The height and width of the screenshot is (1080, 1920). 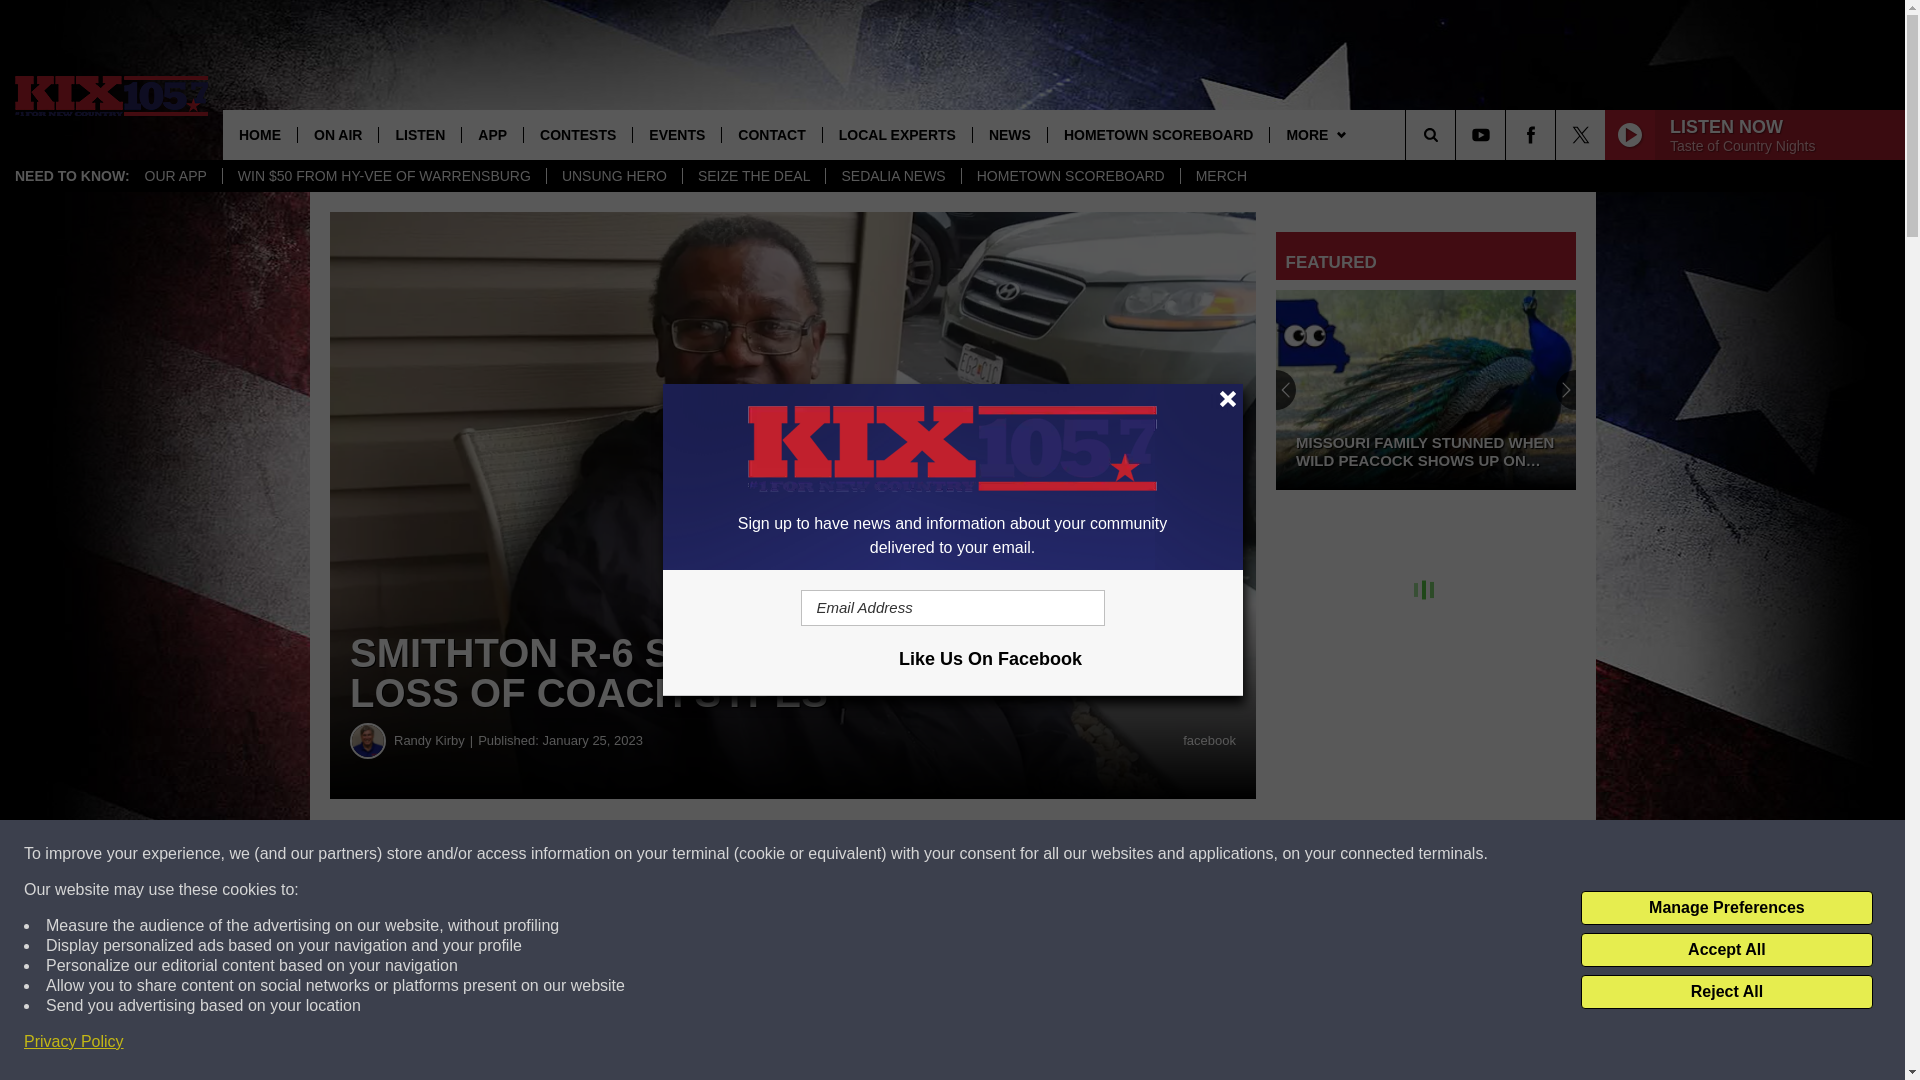 What do you see at coordinates (260, 134) in the screenshot?
I see `HOME` at bounding box center [260, 134].